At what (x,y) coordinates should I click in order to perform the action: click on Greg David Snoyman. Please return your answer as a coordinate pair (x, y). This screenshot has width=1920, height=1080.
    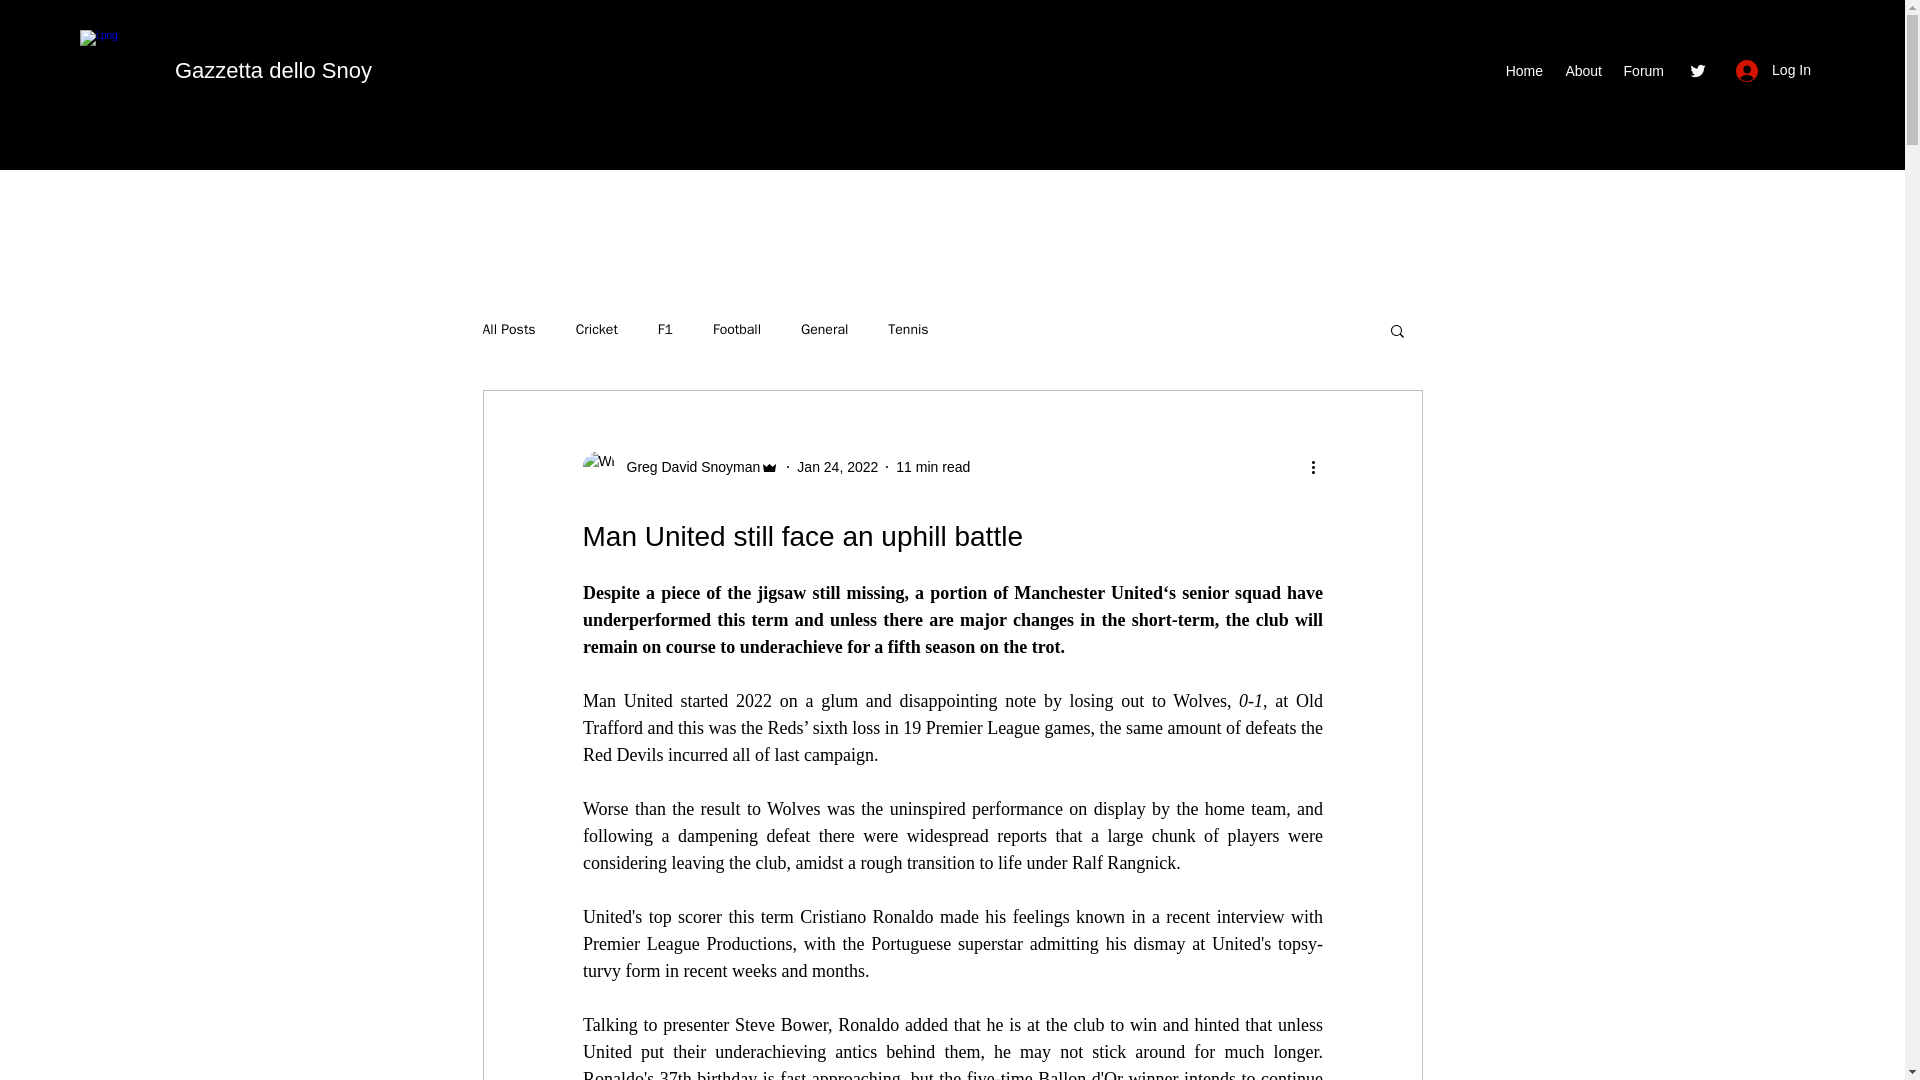
    Looking at the image, I should click on (680, 466).